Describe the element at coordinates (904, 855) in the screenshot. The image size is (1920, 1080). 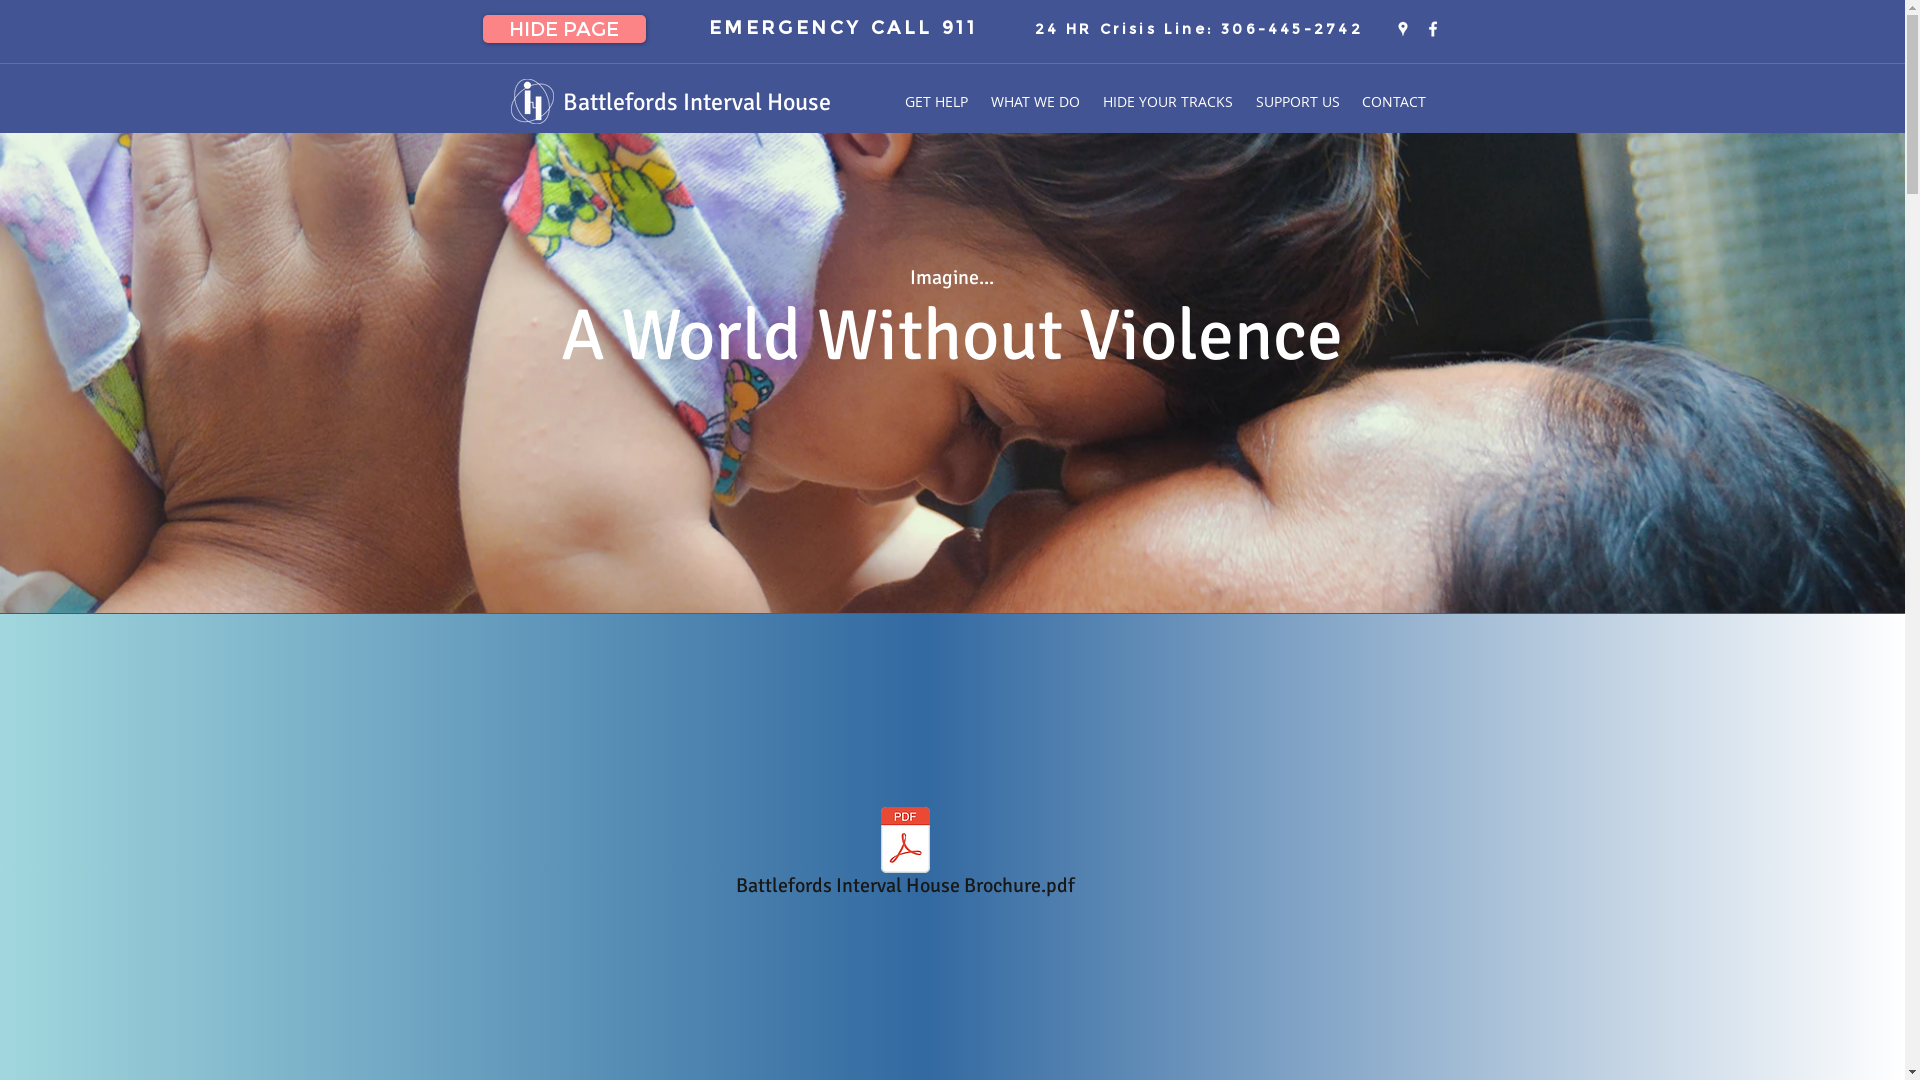
I see `Battlefords Interval House Brochure.pdf` at that location.